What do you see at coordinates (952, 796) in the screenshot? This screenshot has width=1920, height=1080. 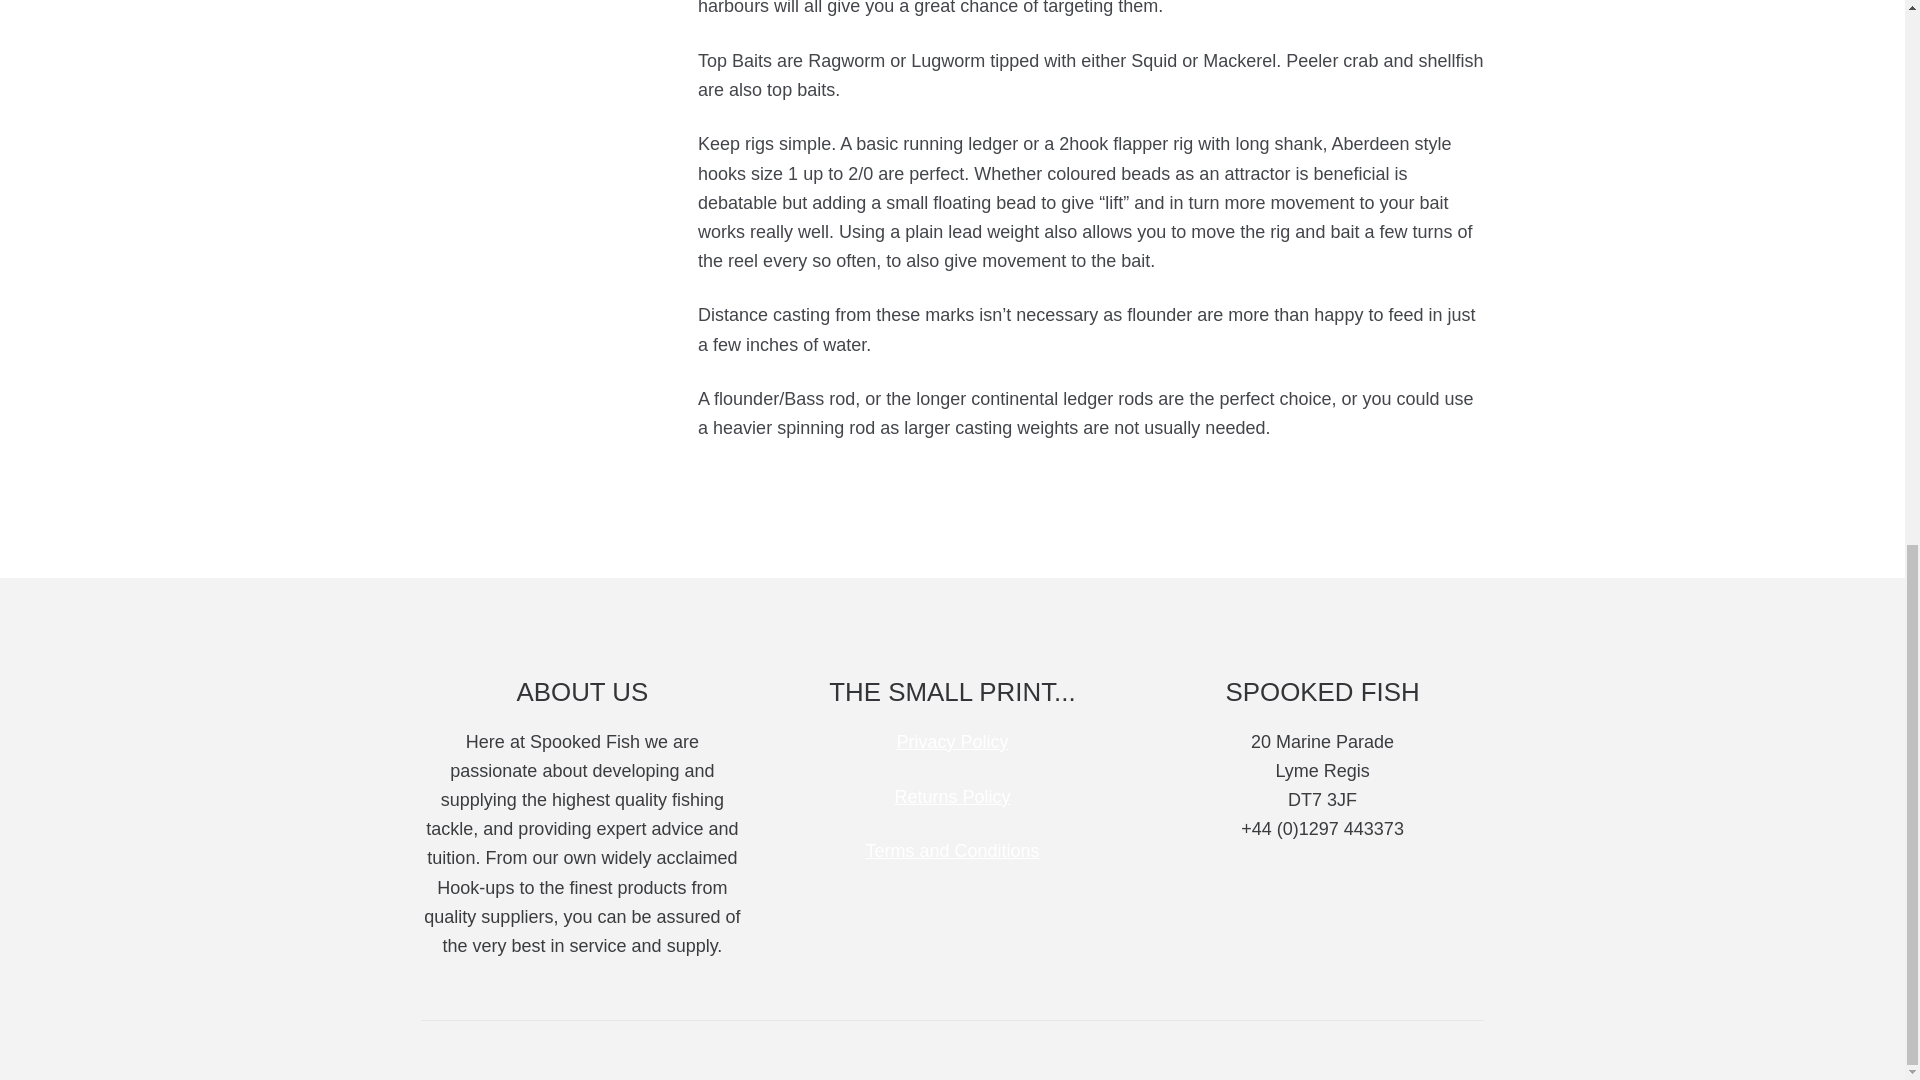 I see `Returns Policy` at bounding box center [952, 796].